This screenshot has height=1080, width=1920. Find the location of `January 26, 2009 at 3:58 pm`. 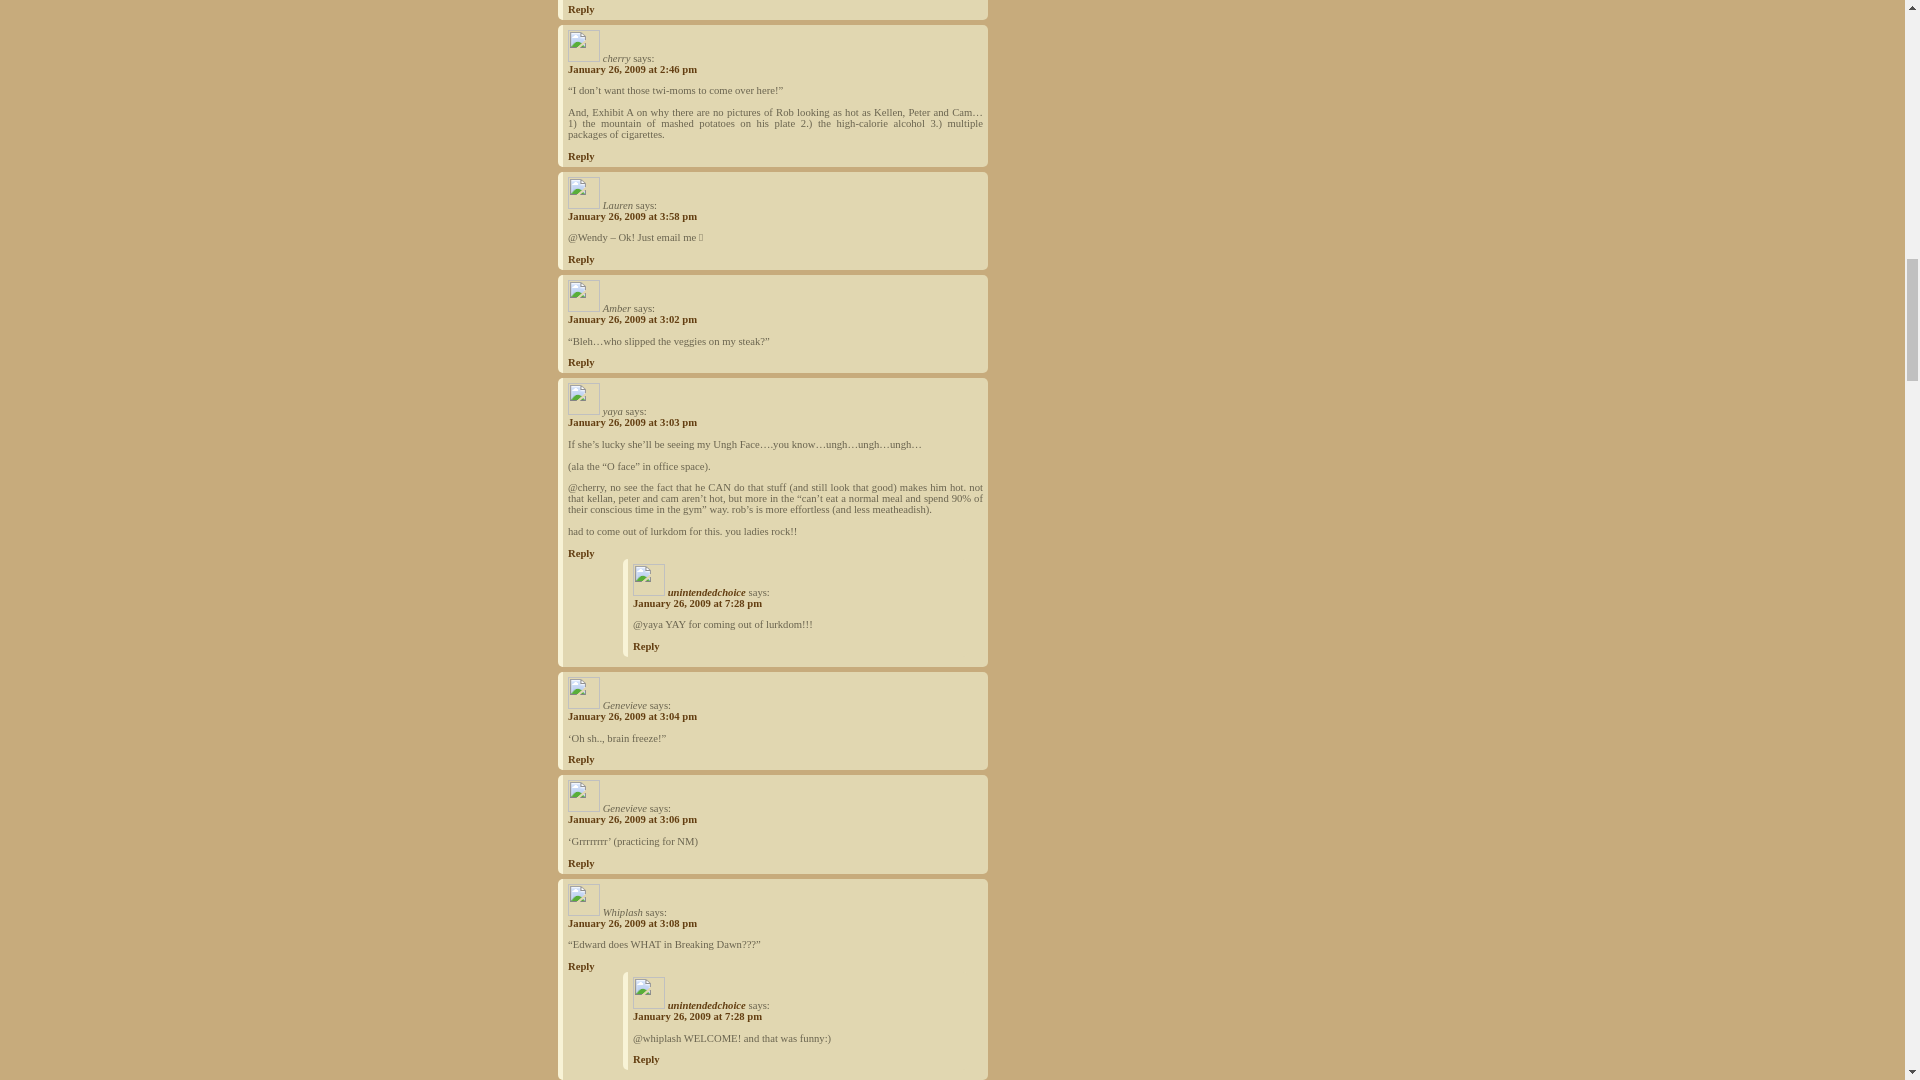

January 26, 2009 at 3:58 pm is located at coordinates (632, 216).